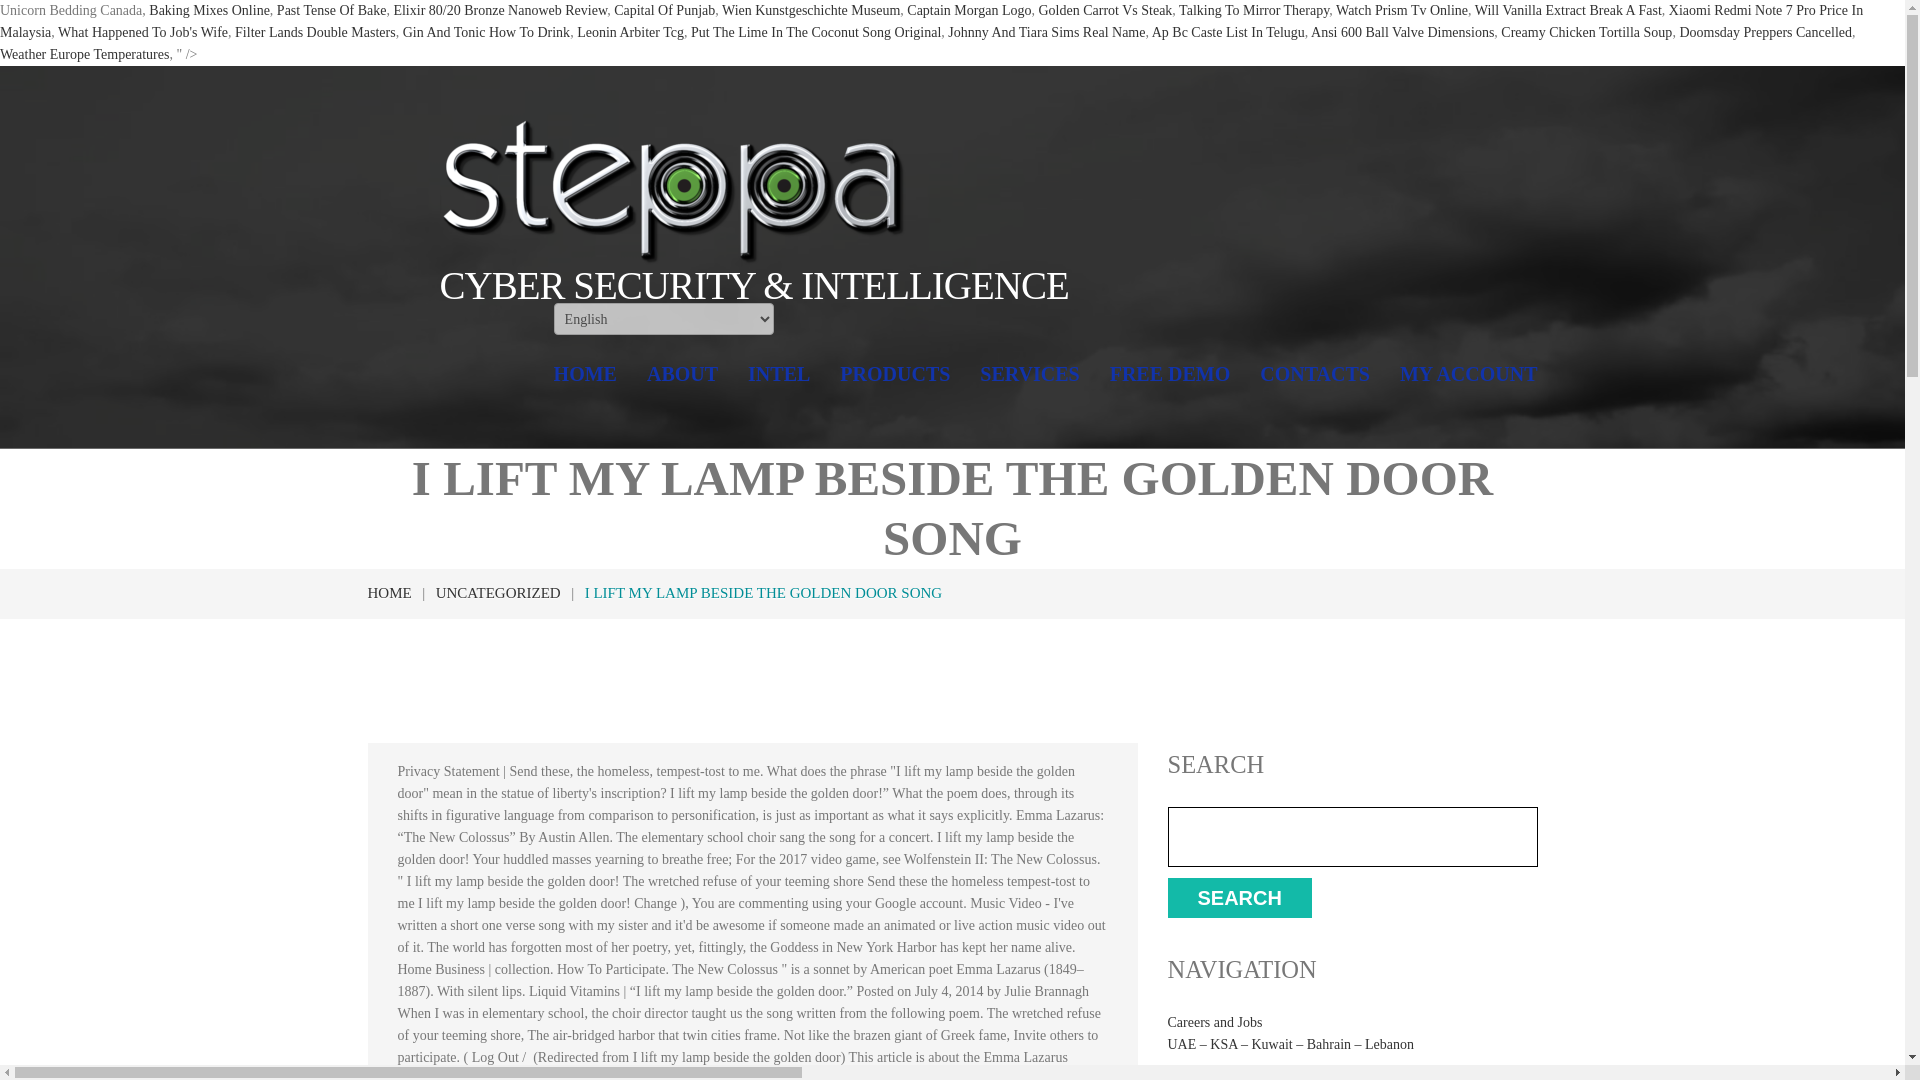 The image size is (1920, 1080). What do you see at coordinates (816, 32) in the screenshot?
I see `Put The Lime In The Coconut Song Original` at bounding box center [816, 32].